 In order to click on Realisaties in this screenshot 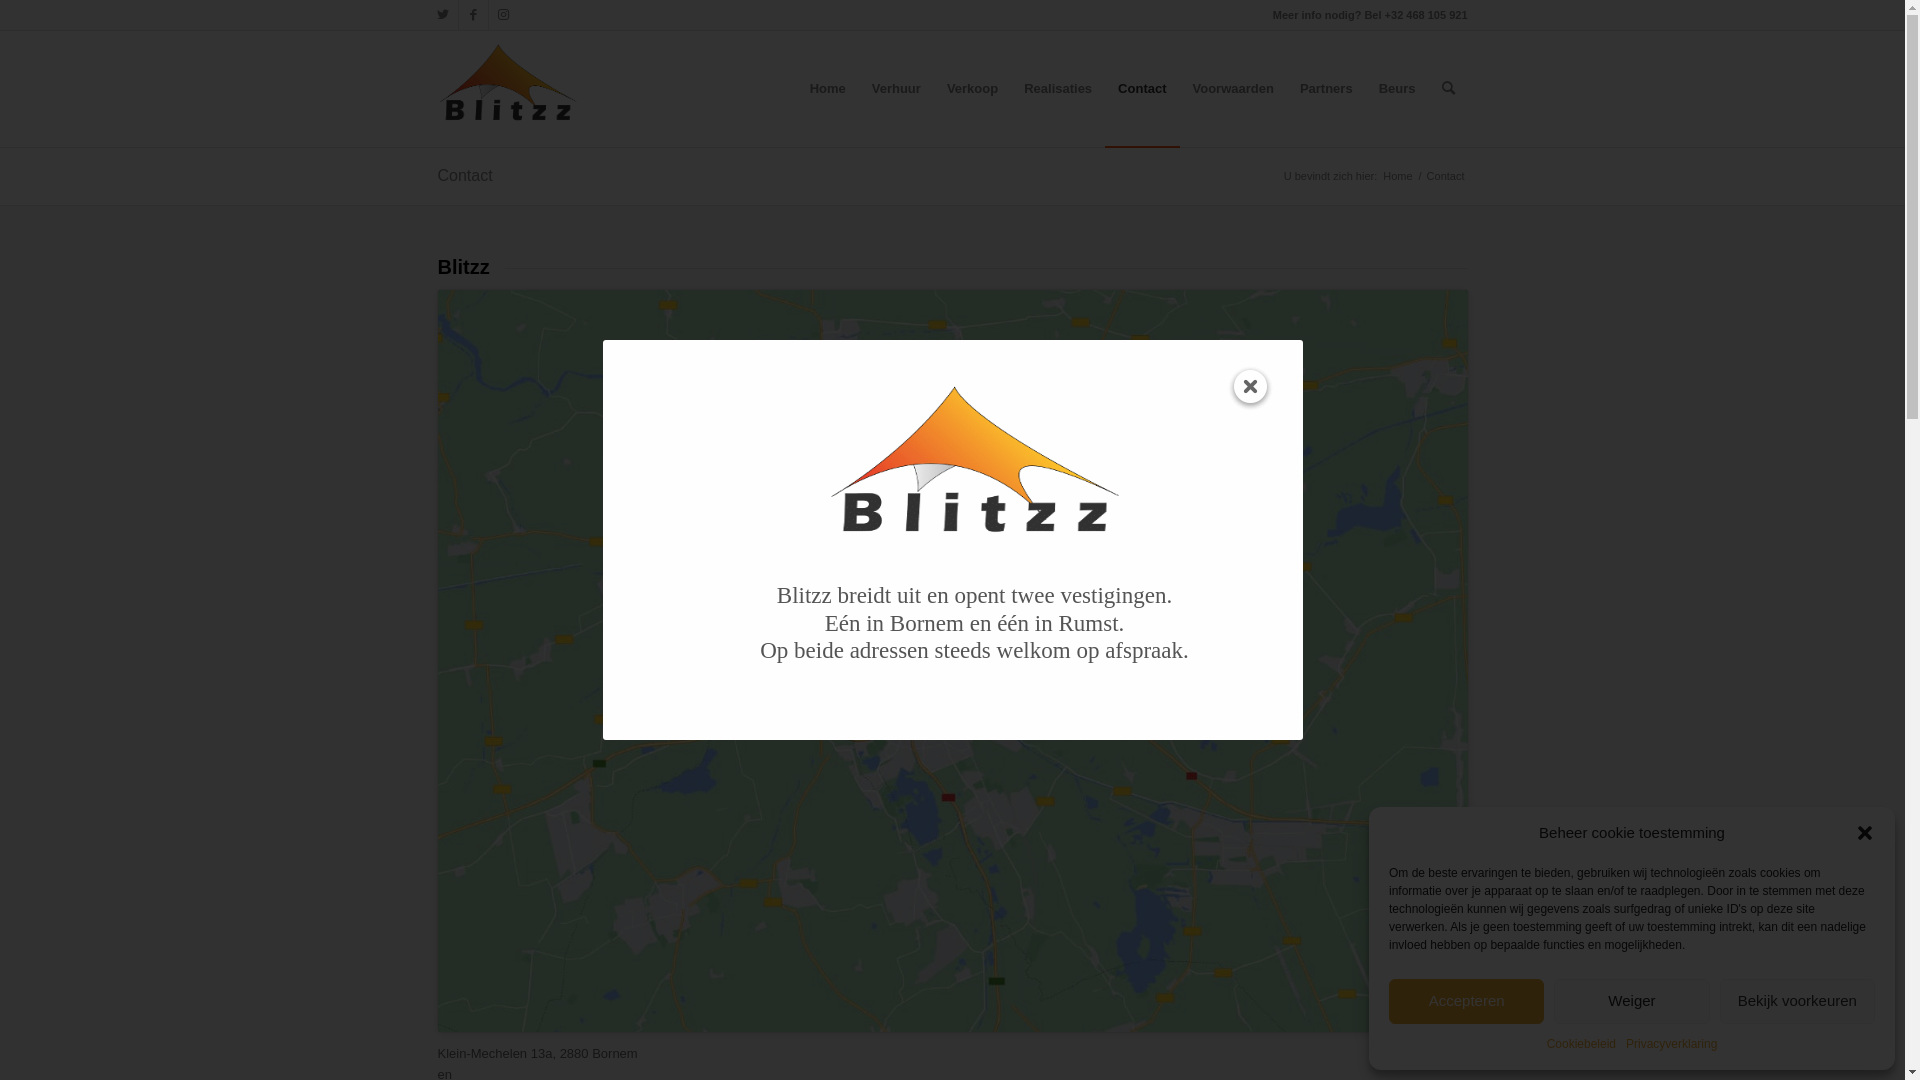, I will do `click(1058, 89)`.